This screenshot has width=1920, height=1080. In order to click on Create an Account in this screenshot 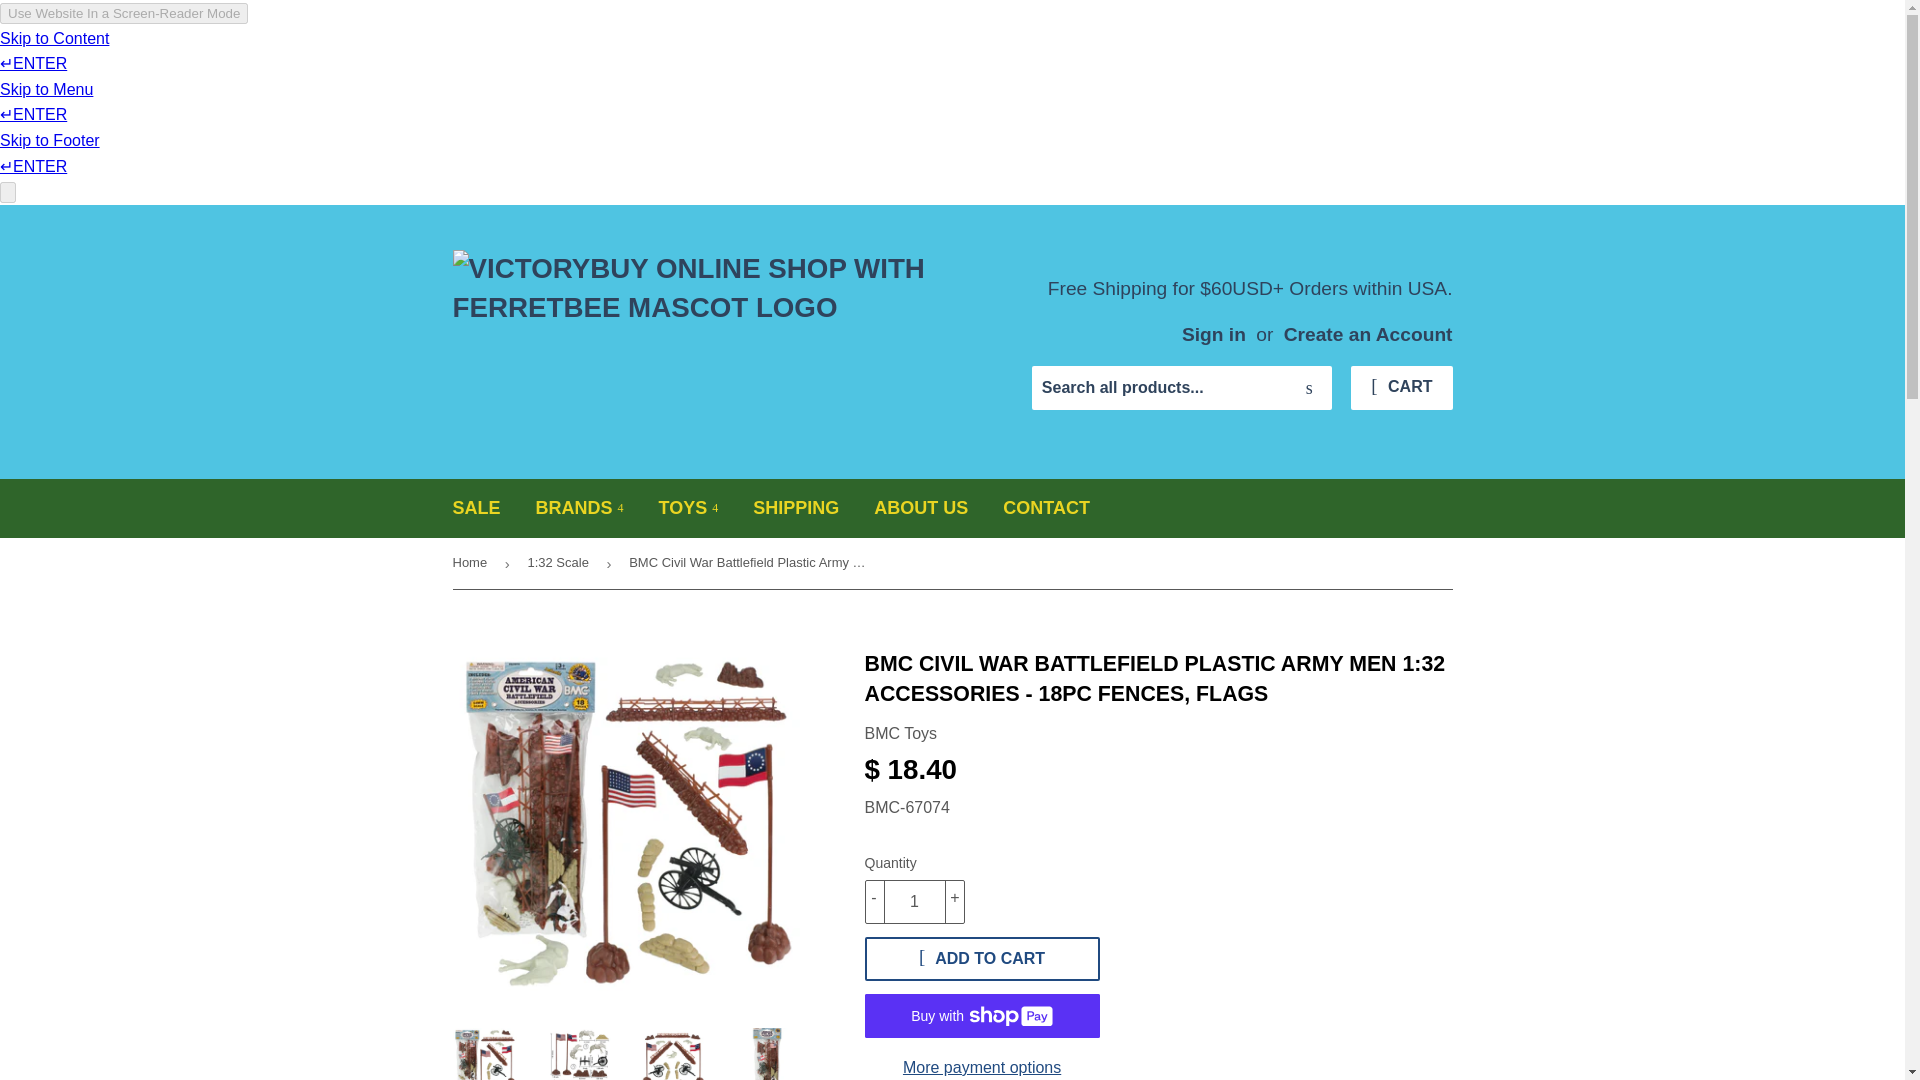, I will do `click(1368, 334)`.